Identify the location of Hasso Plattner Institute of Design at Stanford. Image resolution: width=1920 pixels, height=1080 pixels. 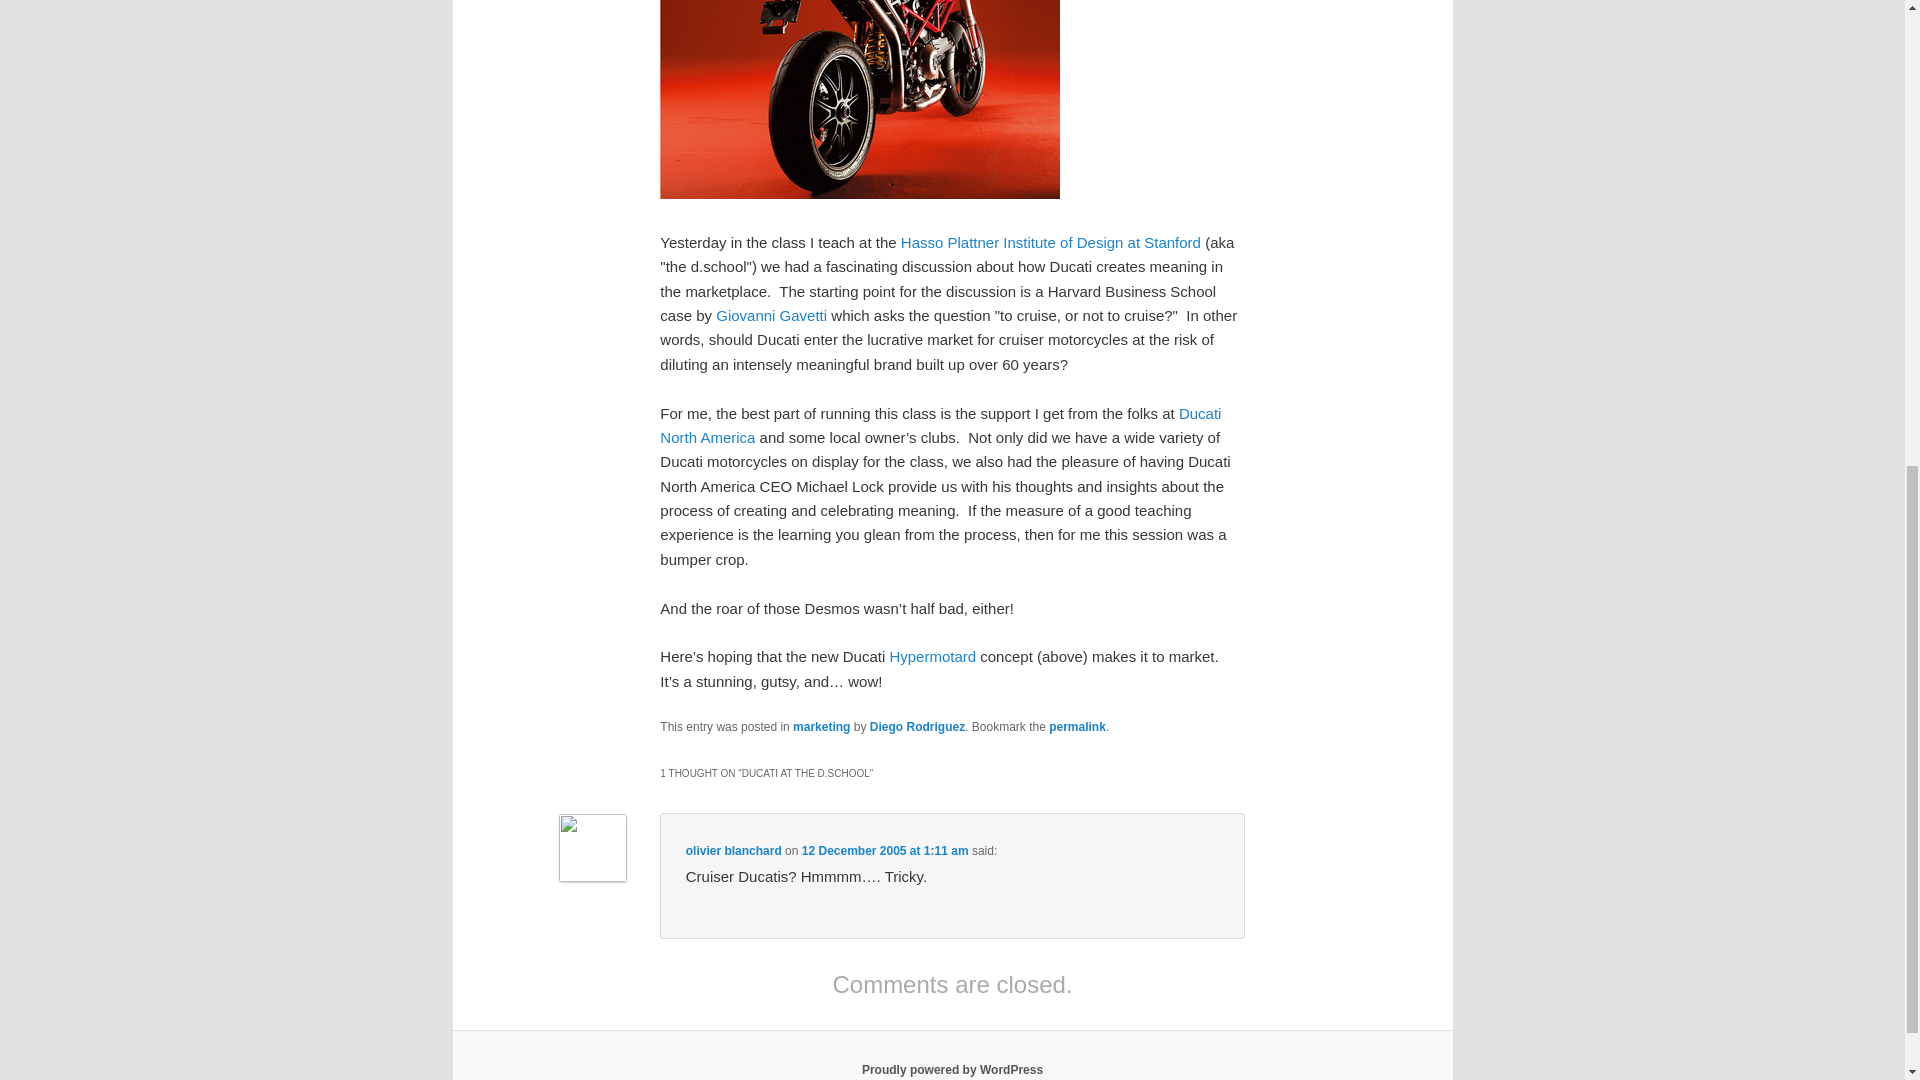
(1050, 242).